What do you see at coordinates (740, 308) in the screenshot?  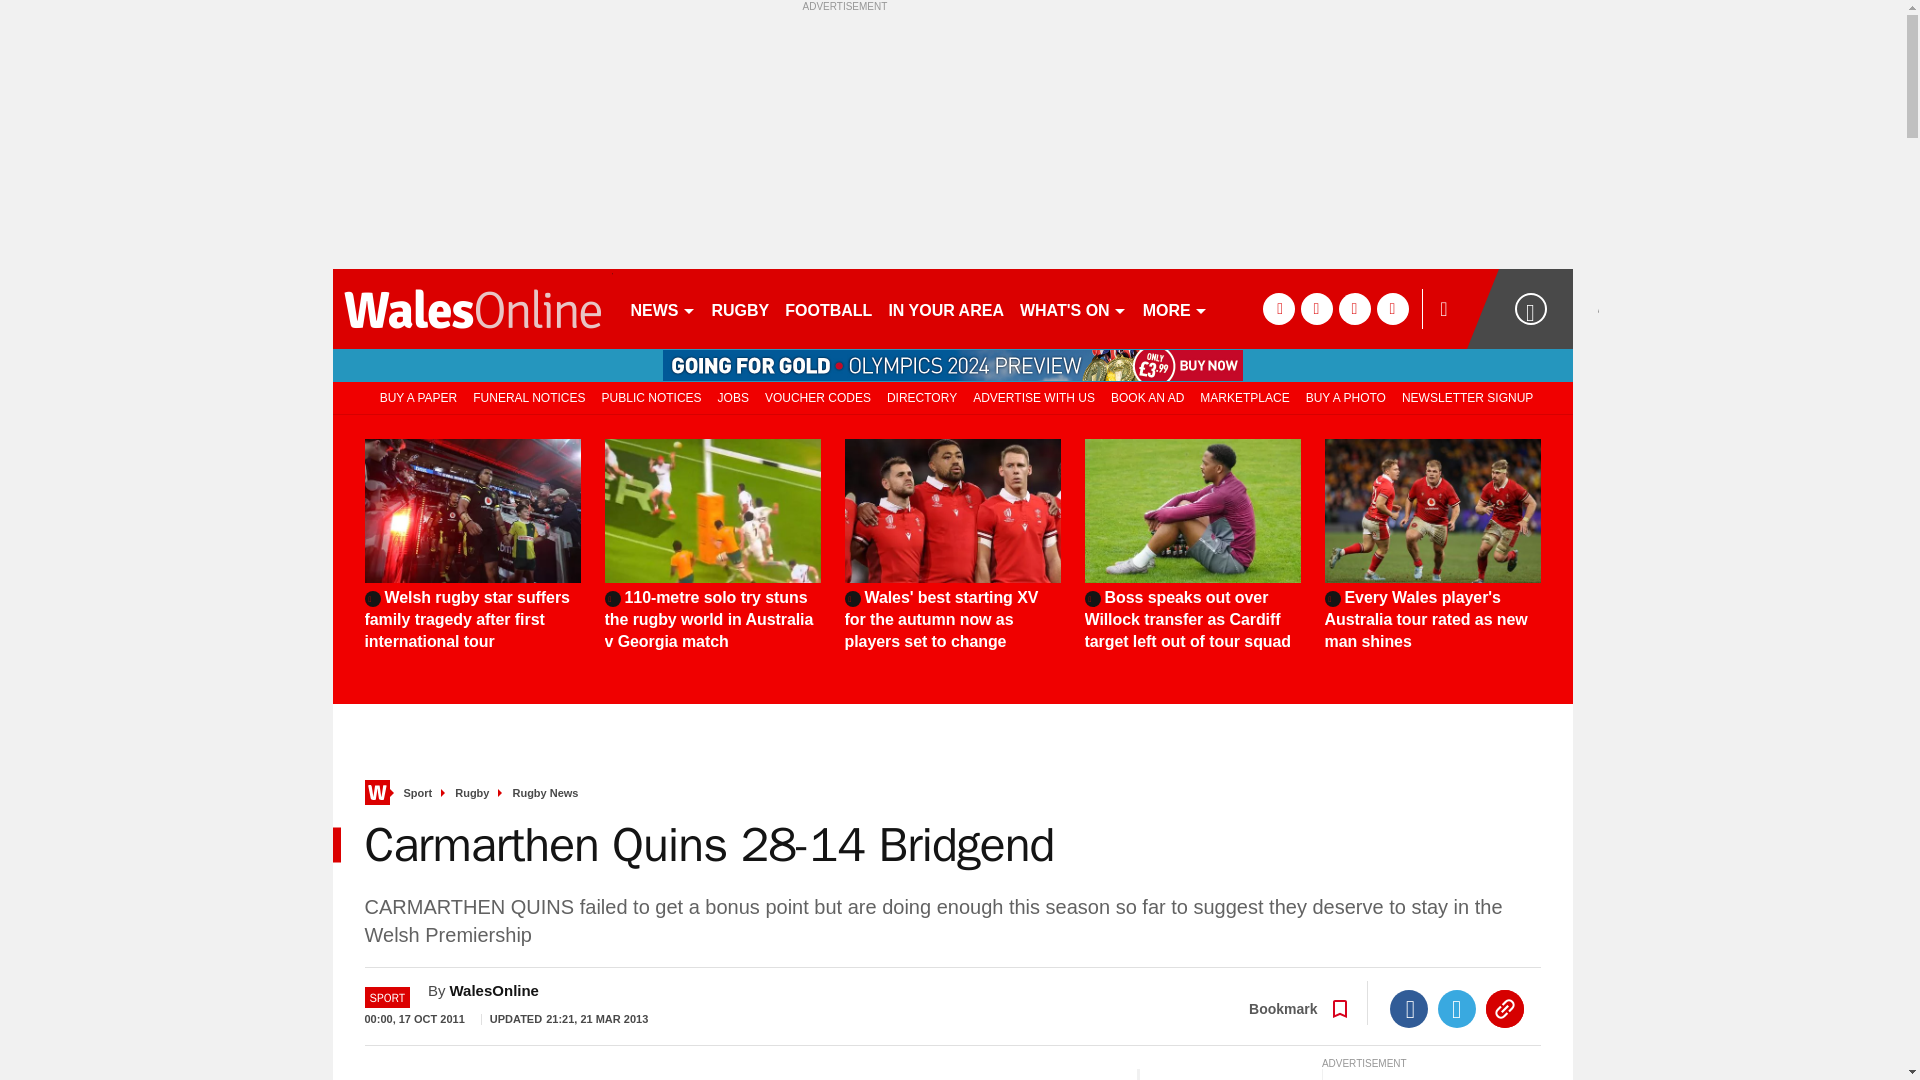 I see `RUGBY` at bounding box center [740, 308].